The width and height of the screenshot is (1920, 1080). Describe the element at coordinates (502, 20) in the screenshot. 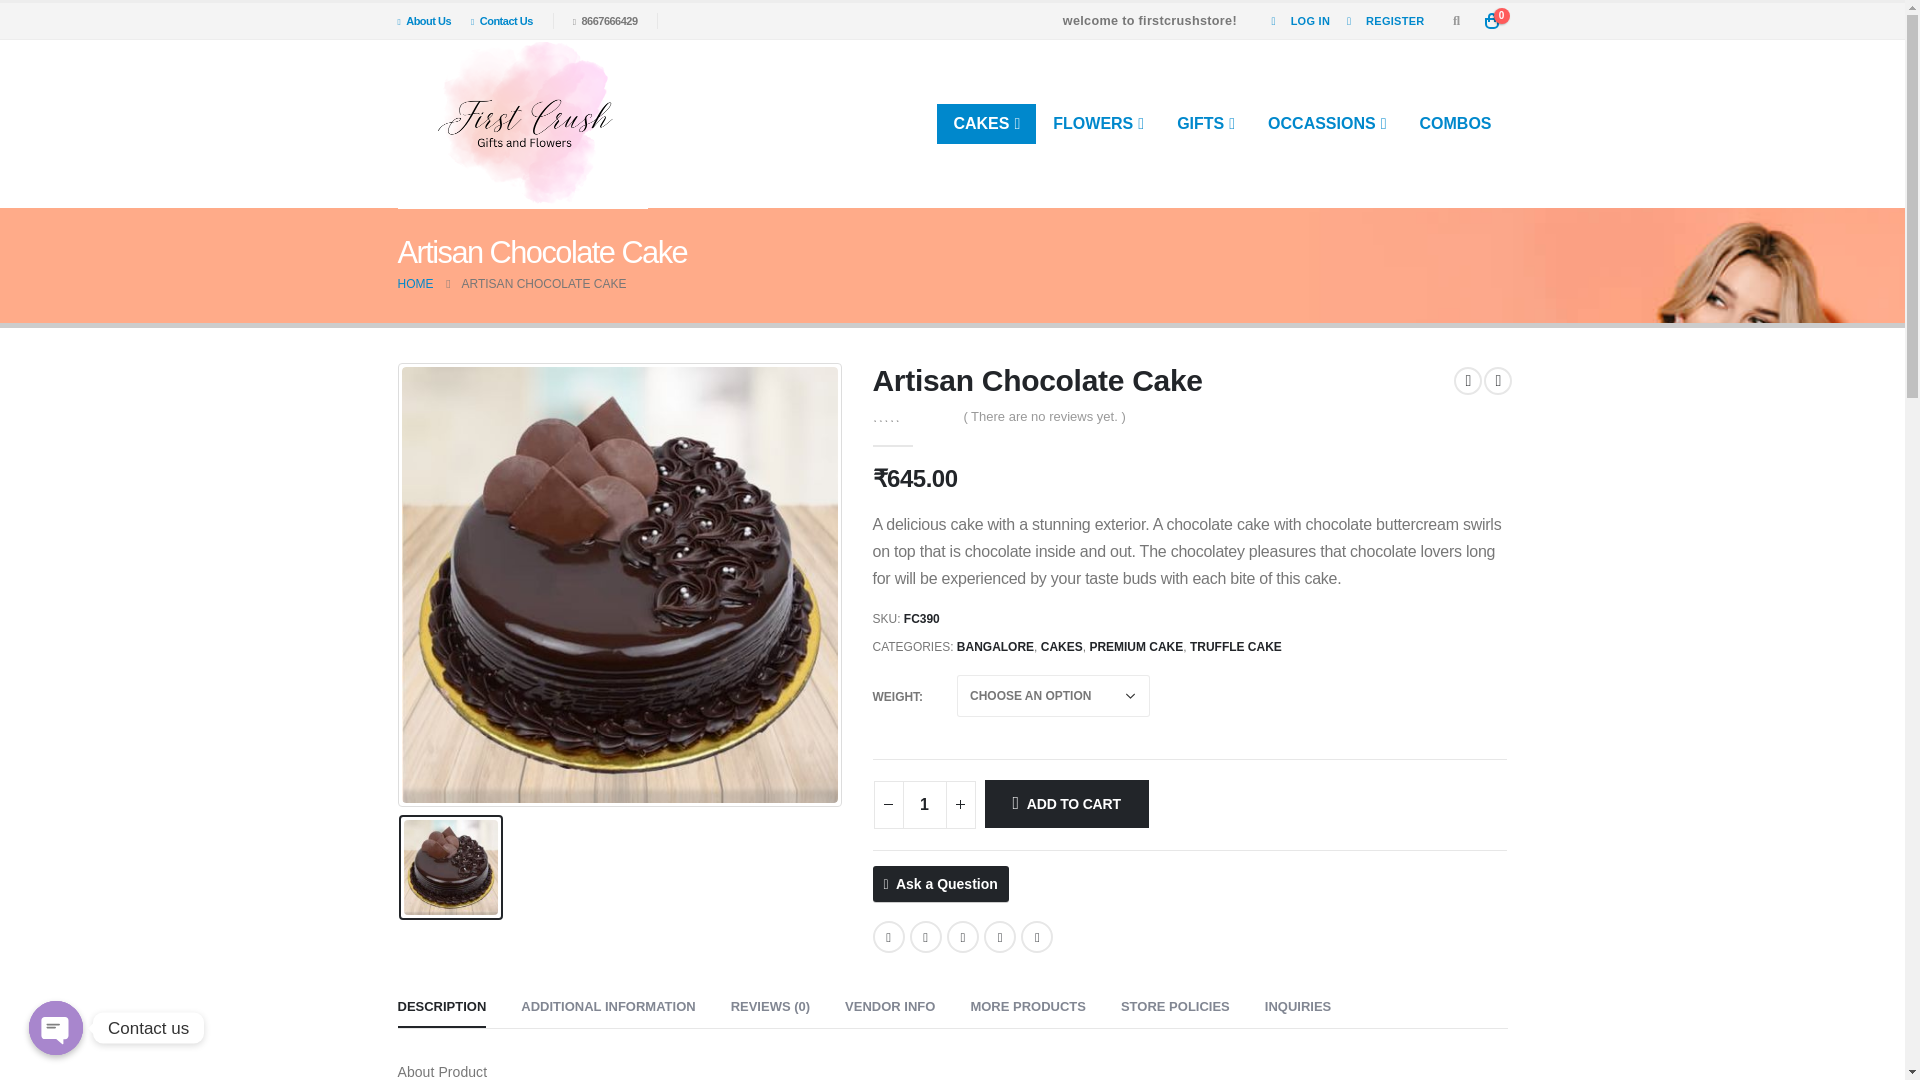

I see `Contact Us` at that location.